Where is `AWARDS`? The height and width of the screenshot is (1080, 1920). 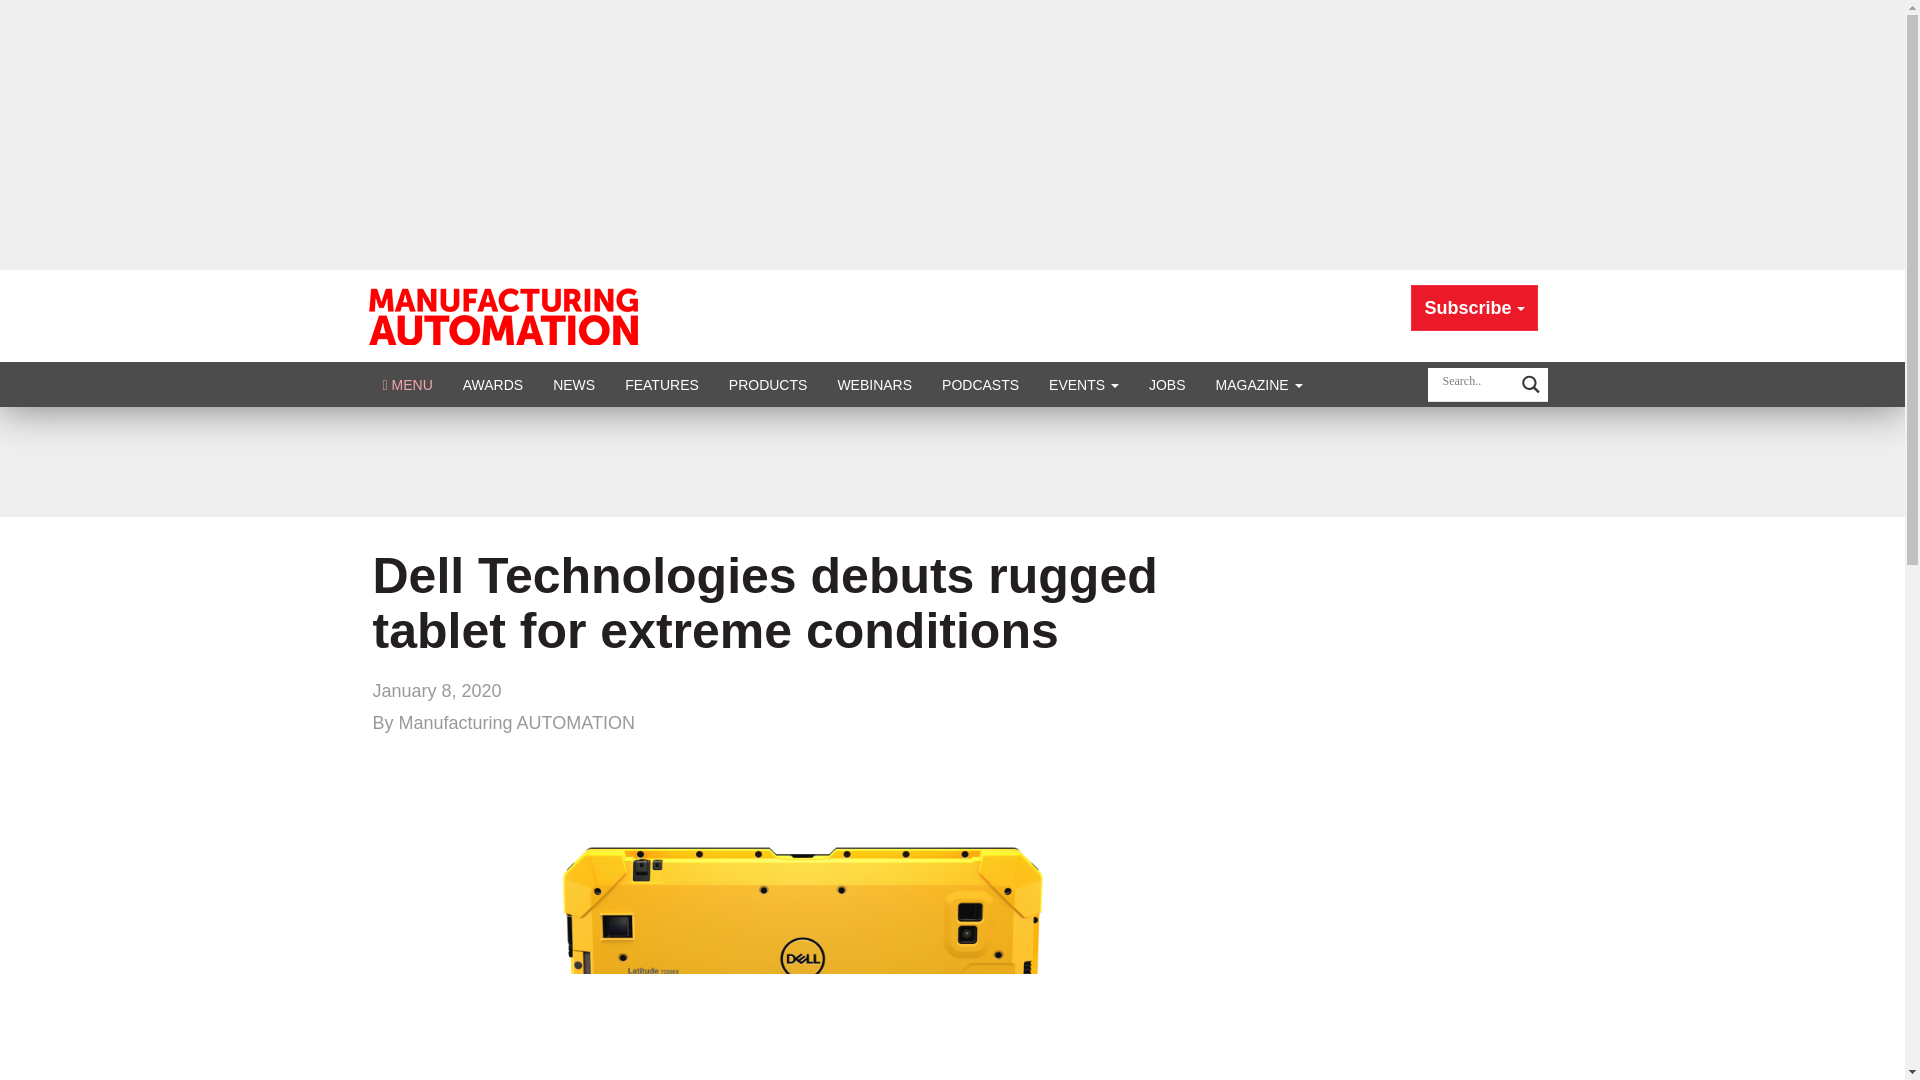 AWARDS is located at coordinates (492, 384).